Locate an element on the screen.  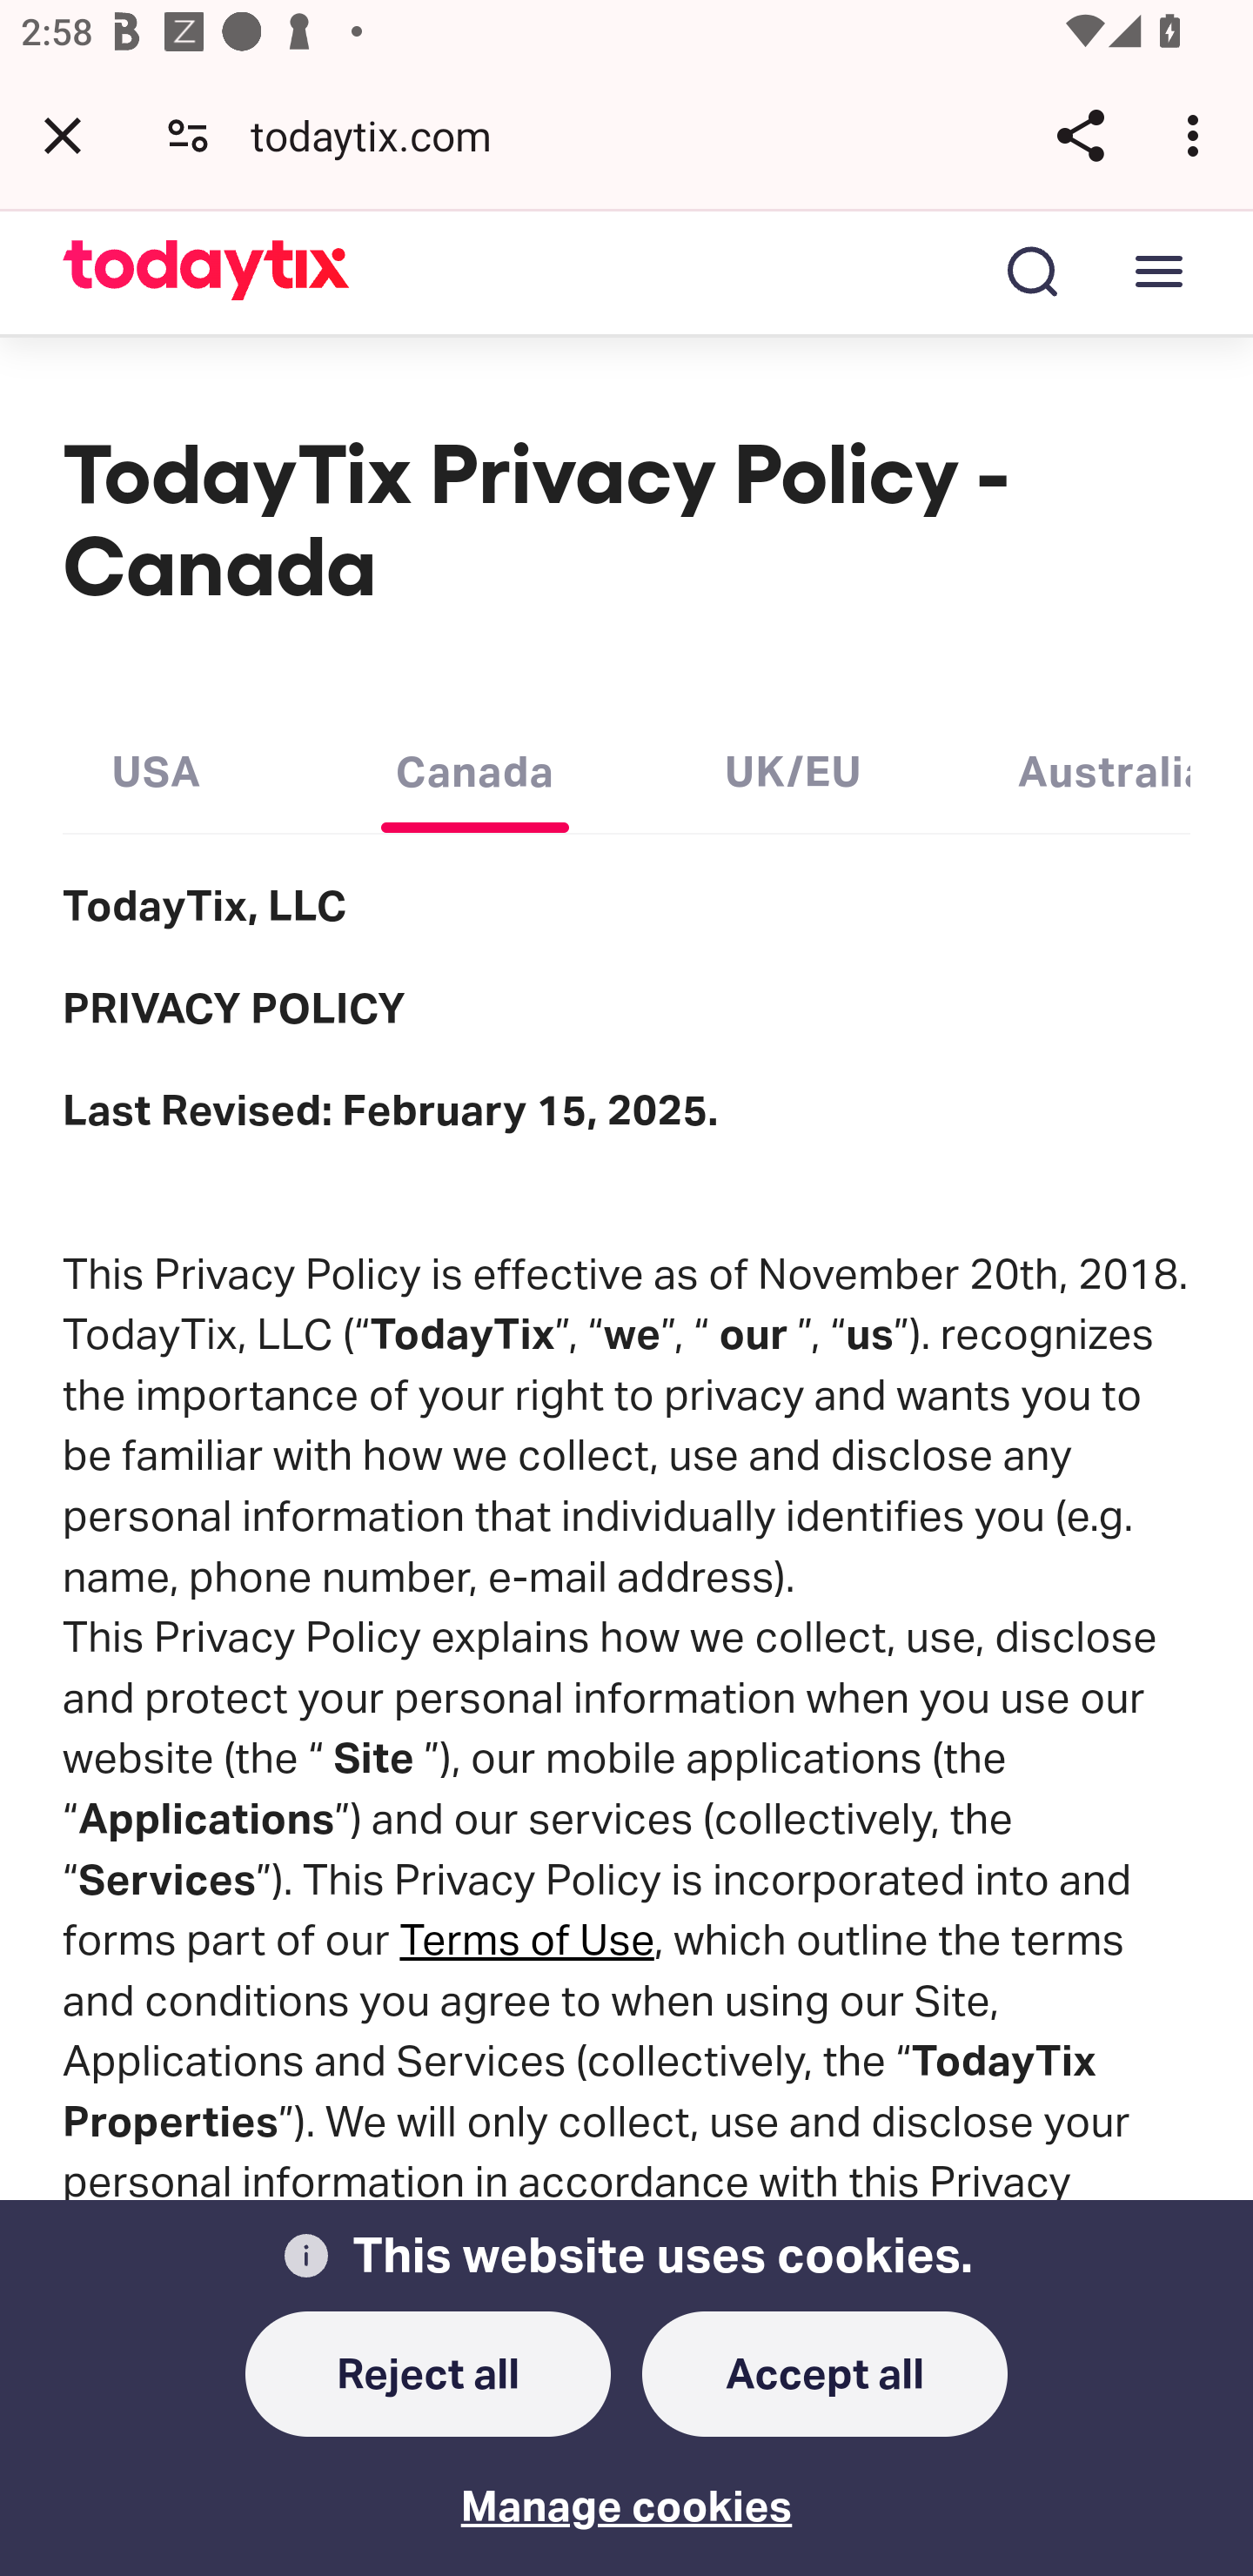
UK/EU is located at coordinates (793, 764).